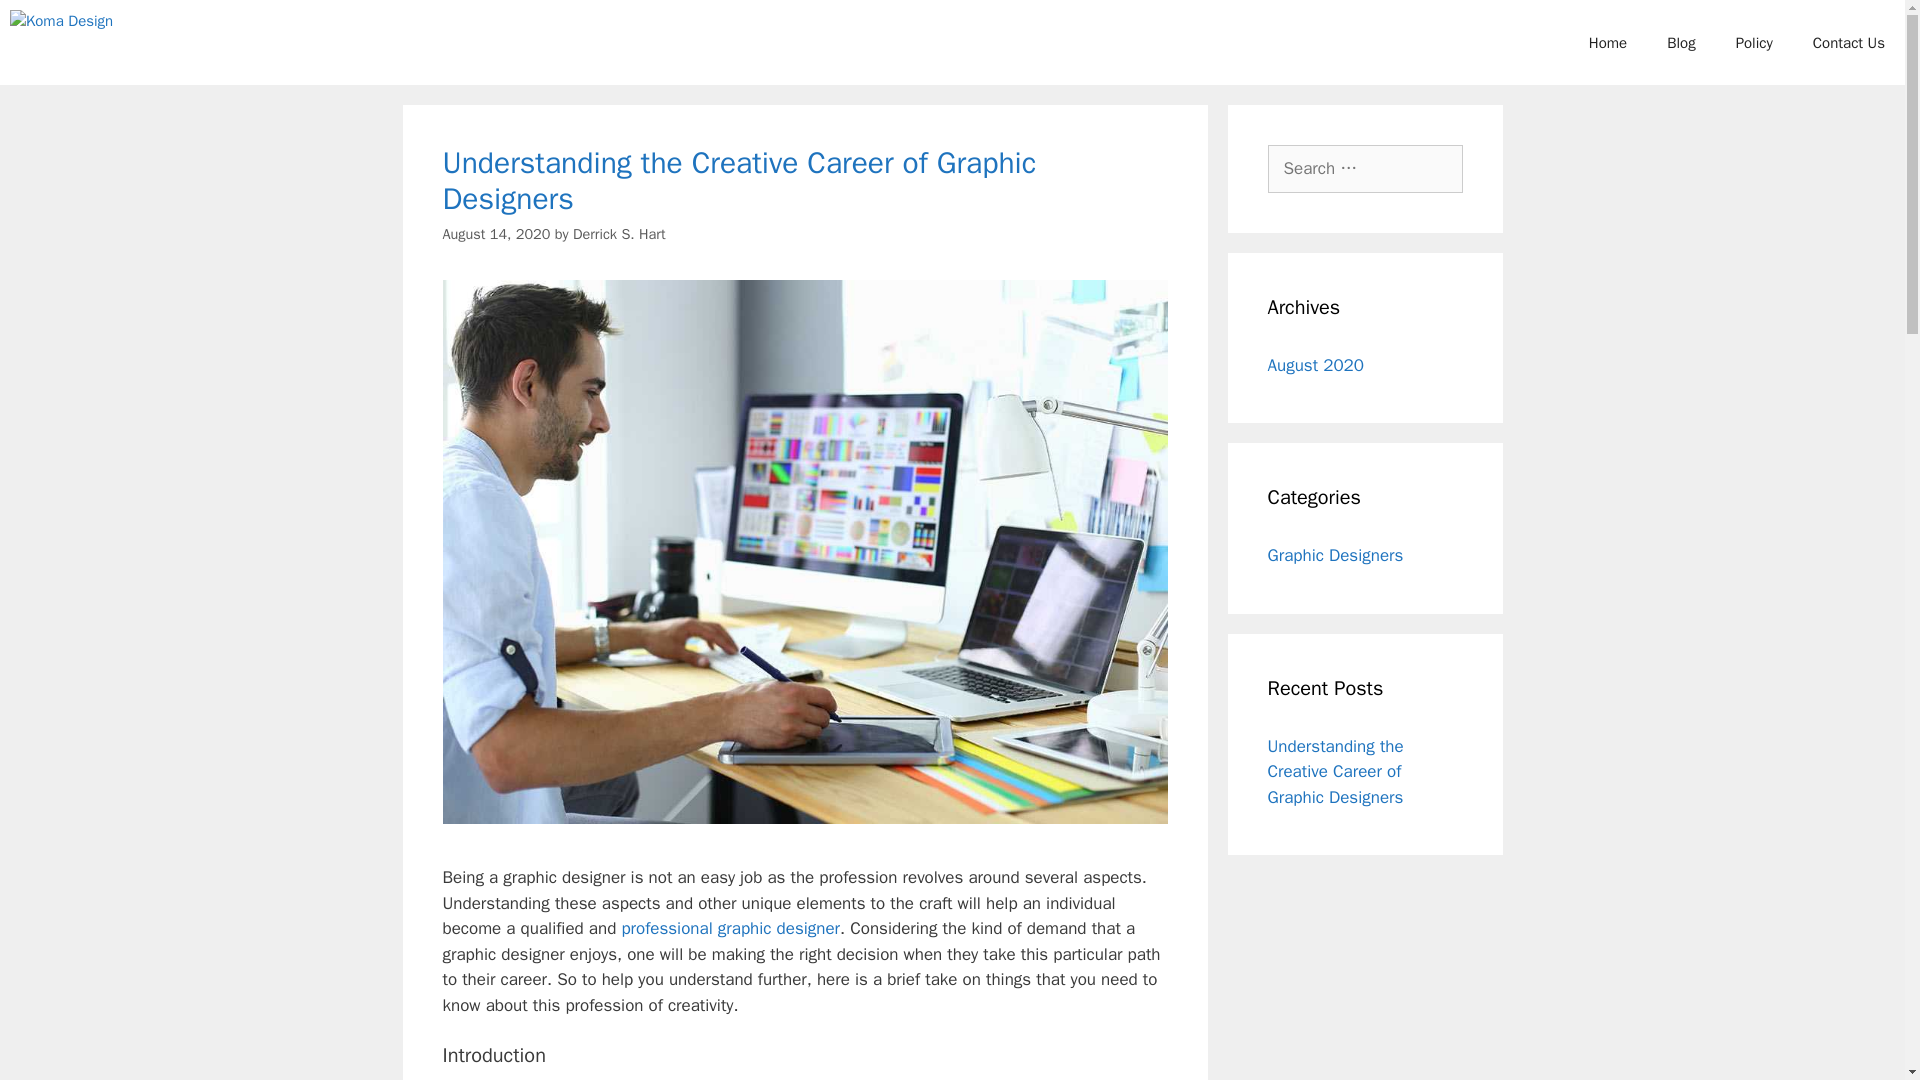 The height and width of the screenshot is (1080, 1920). What do you see at coordinates (1365, 168) in the screenshot?
I see `Search for:` at bounding box center [1365, 168].